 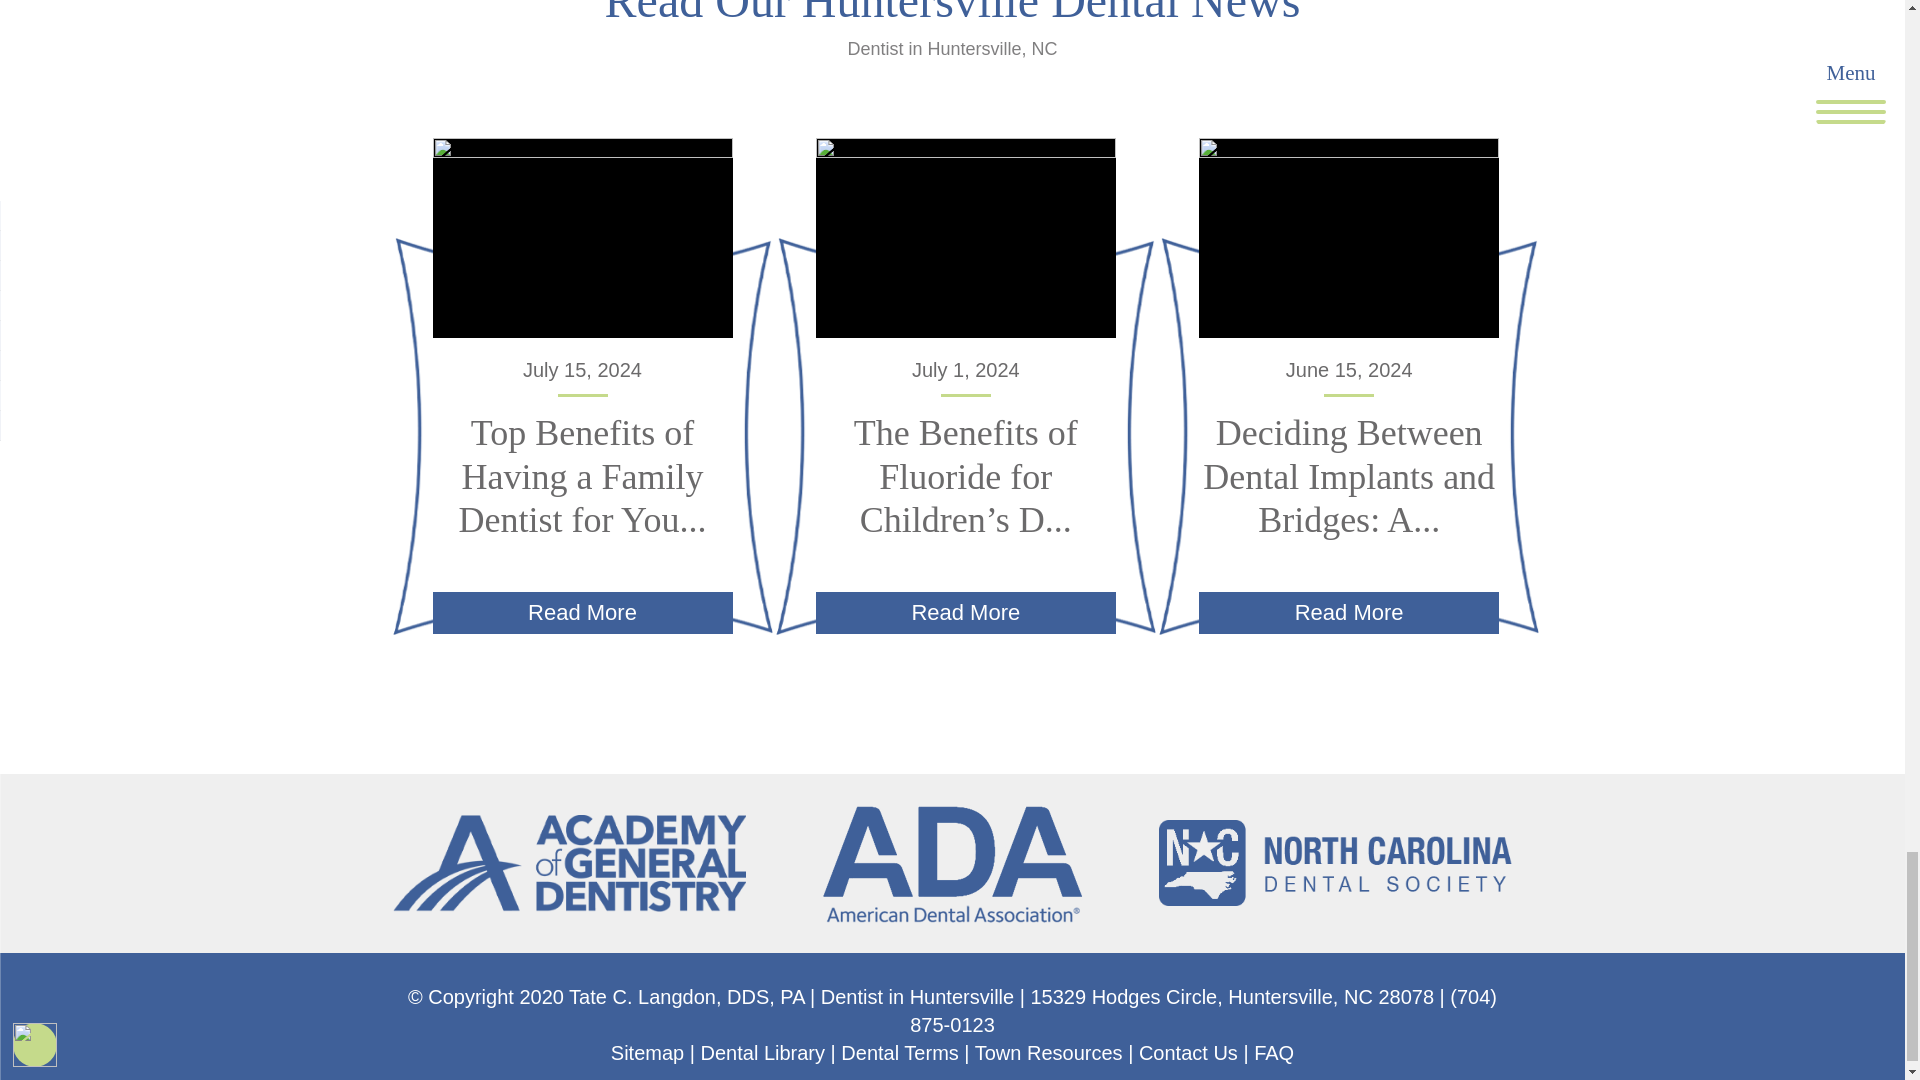 I want to click on Top Benefits of Having a Family Dentist for You..., so click(x=582, y=475).